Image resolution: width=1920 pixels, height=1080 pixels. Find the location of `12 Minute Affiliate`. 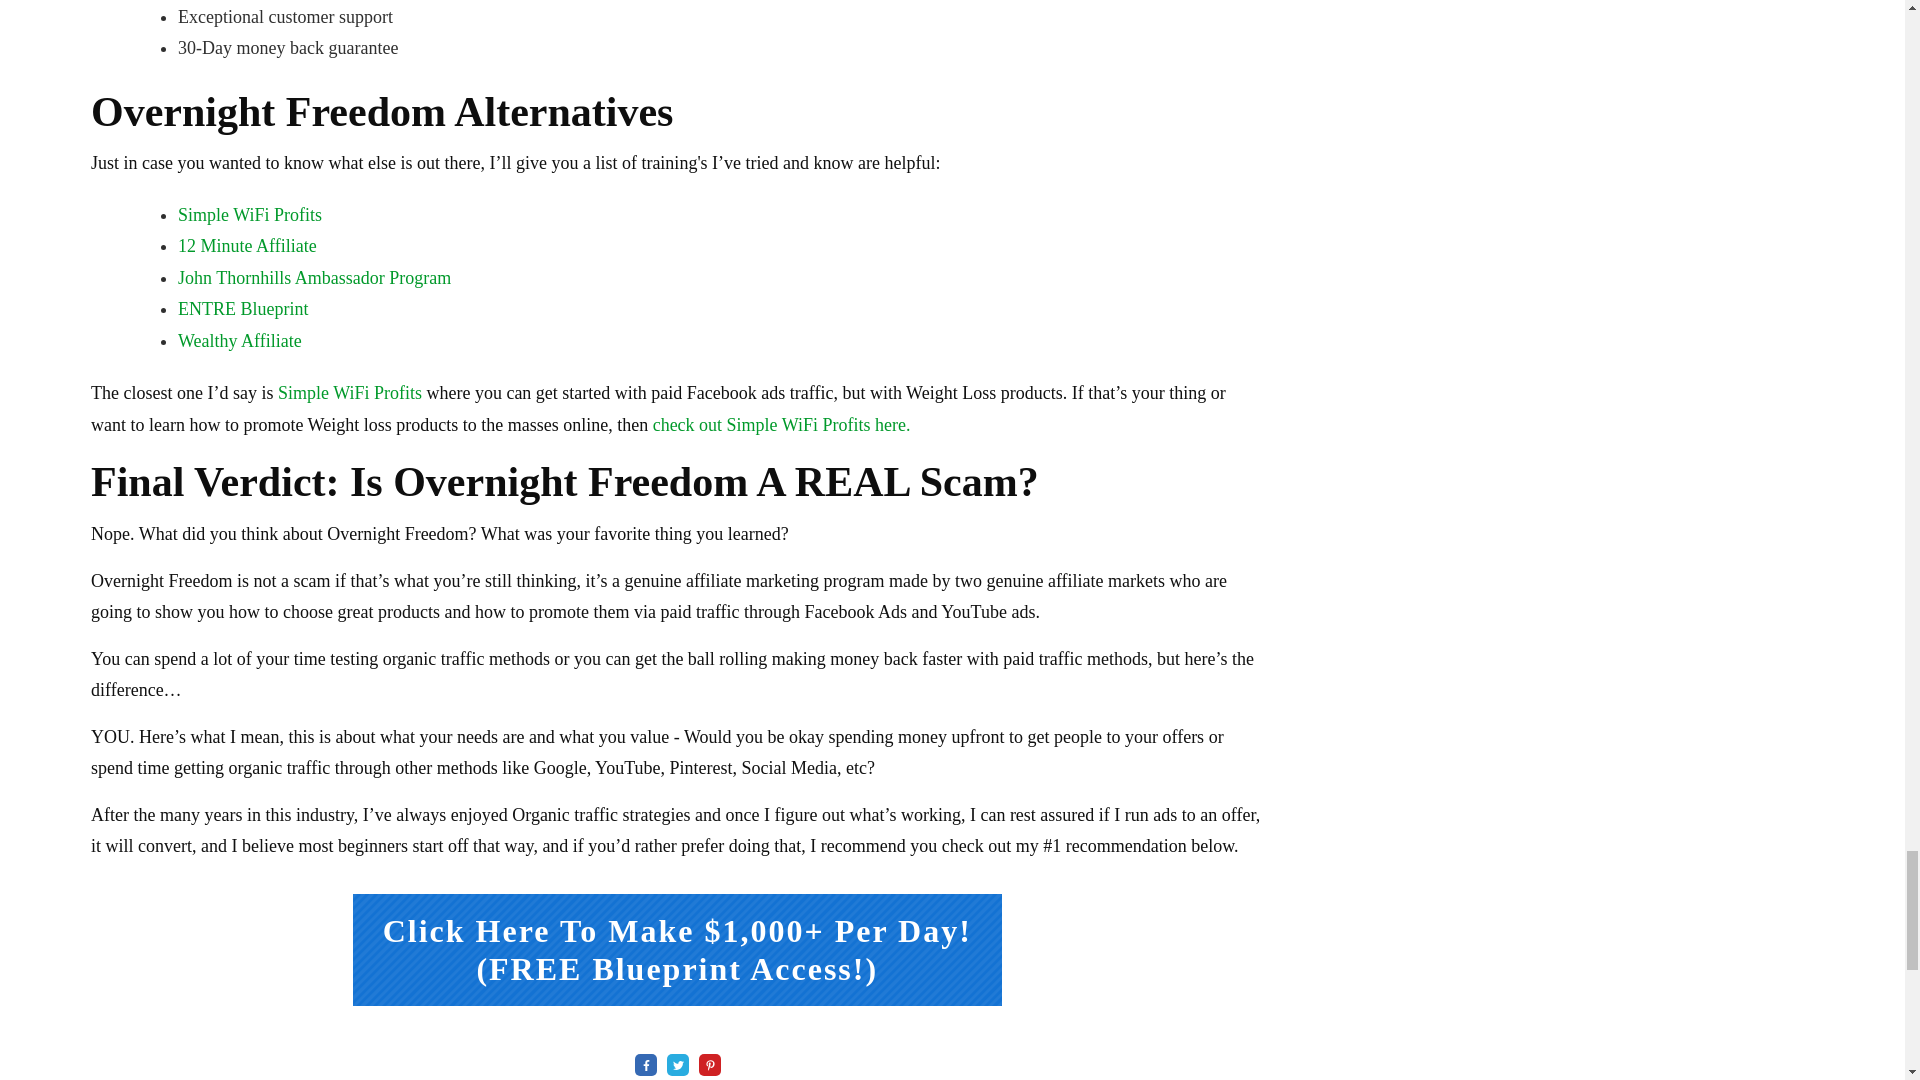

12 Minute Affiliate is located at coordinates (247, 246).